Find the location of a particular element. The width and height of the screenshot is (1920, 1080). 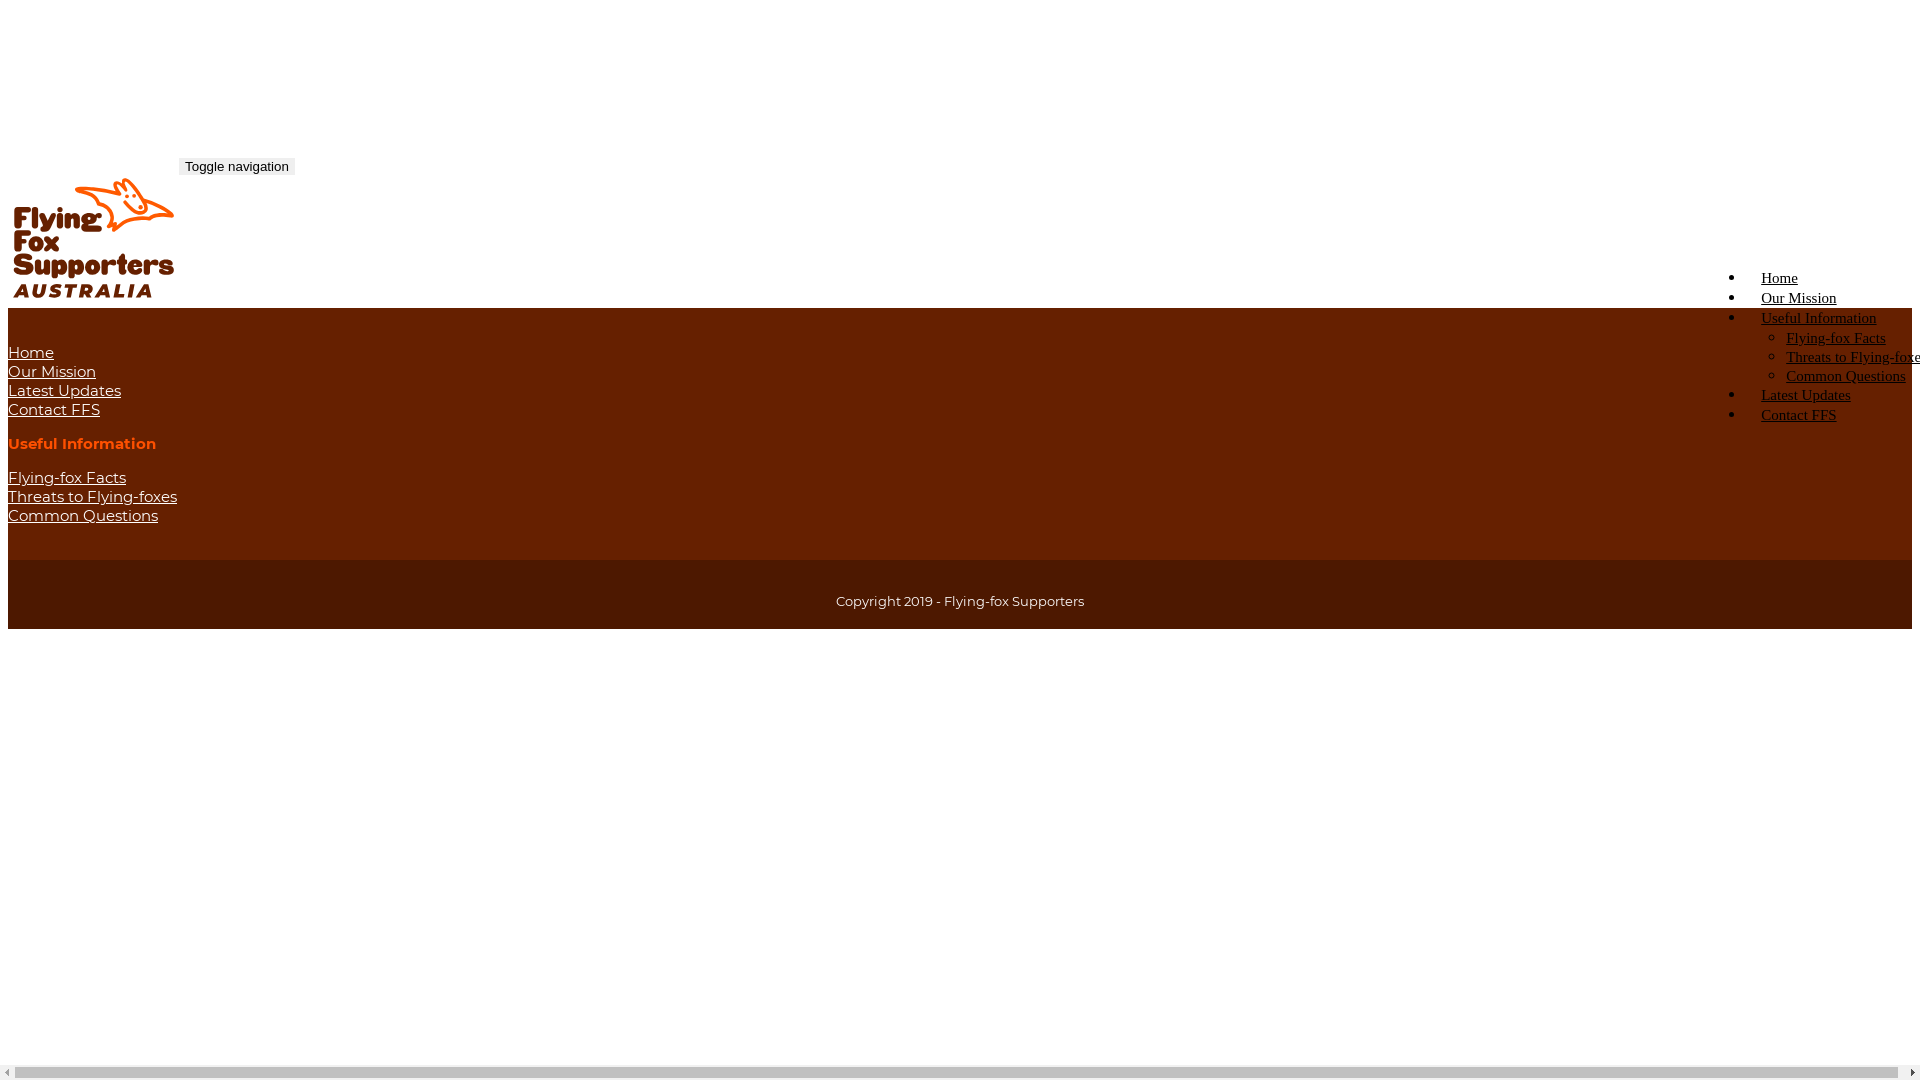

Toggle navigation is located at coordinates (237, 166).